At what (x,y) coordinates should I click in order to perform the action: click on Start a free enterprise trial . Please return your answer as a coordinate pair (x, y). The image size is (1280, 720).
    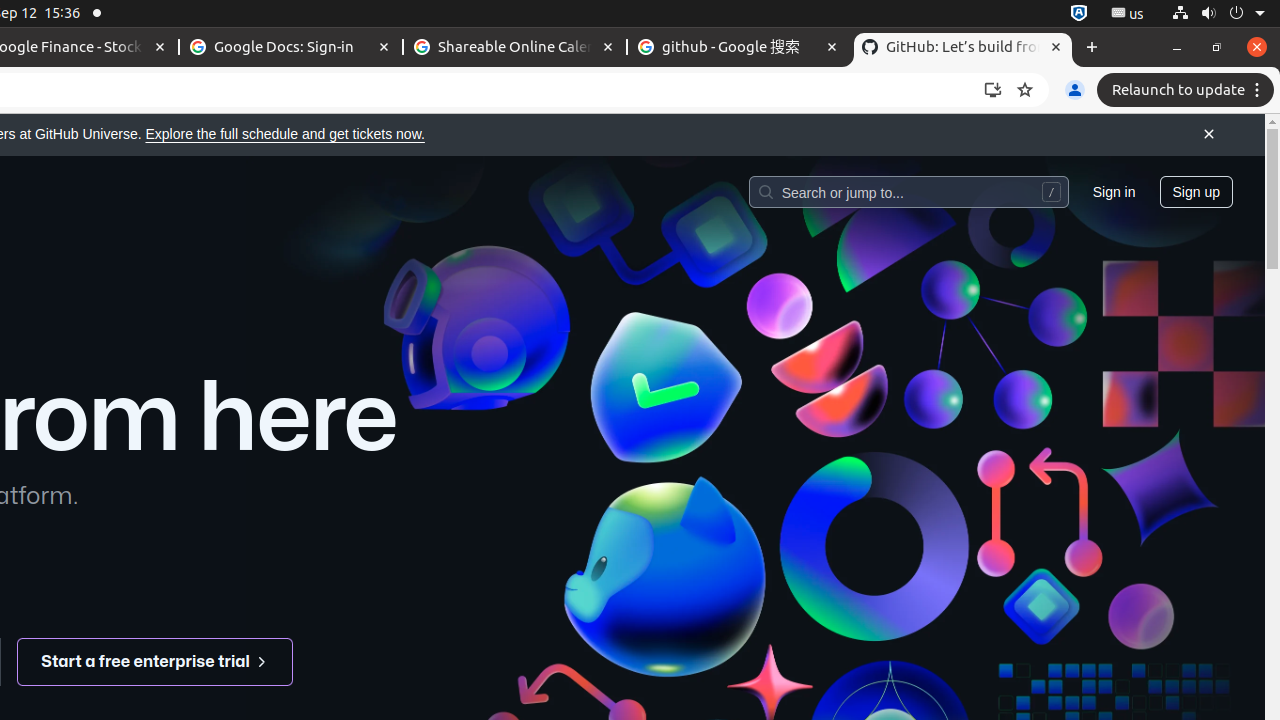
    Looking at the image, I should click on (156, 662).